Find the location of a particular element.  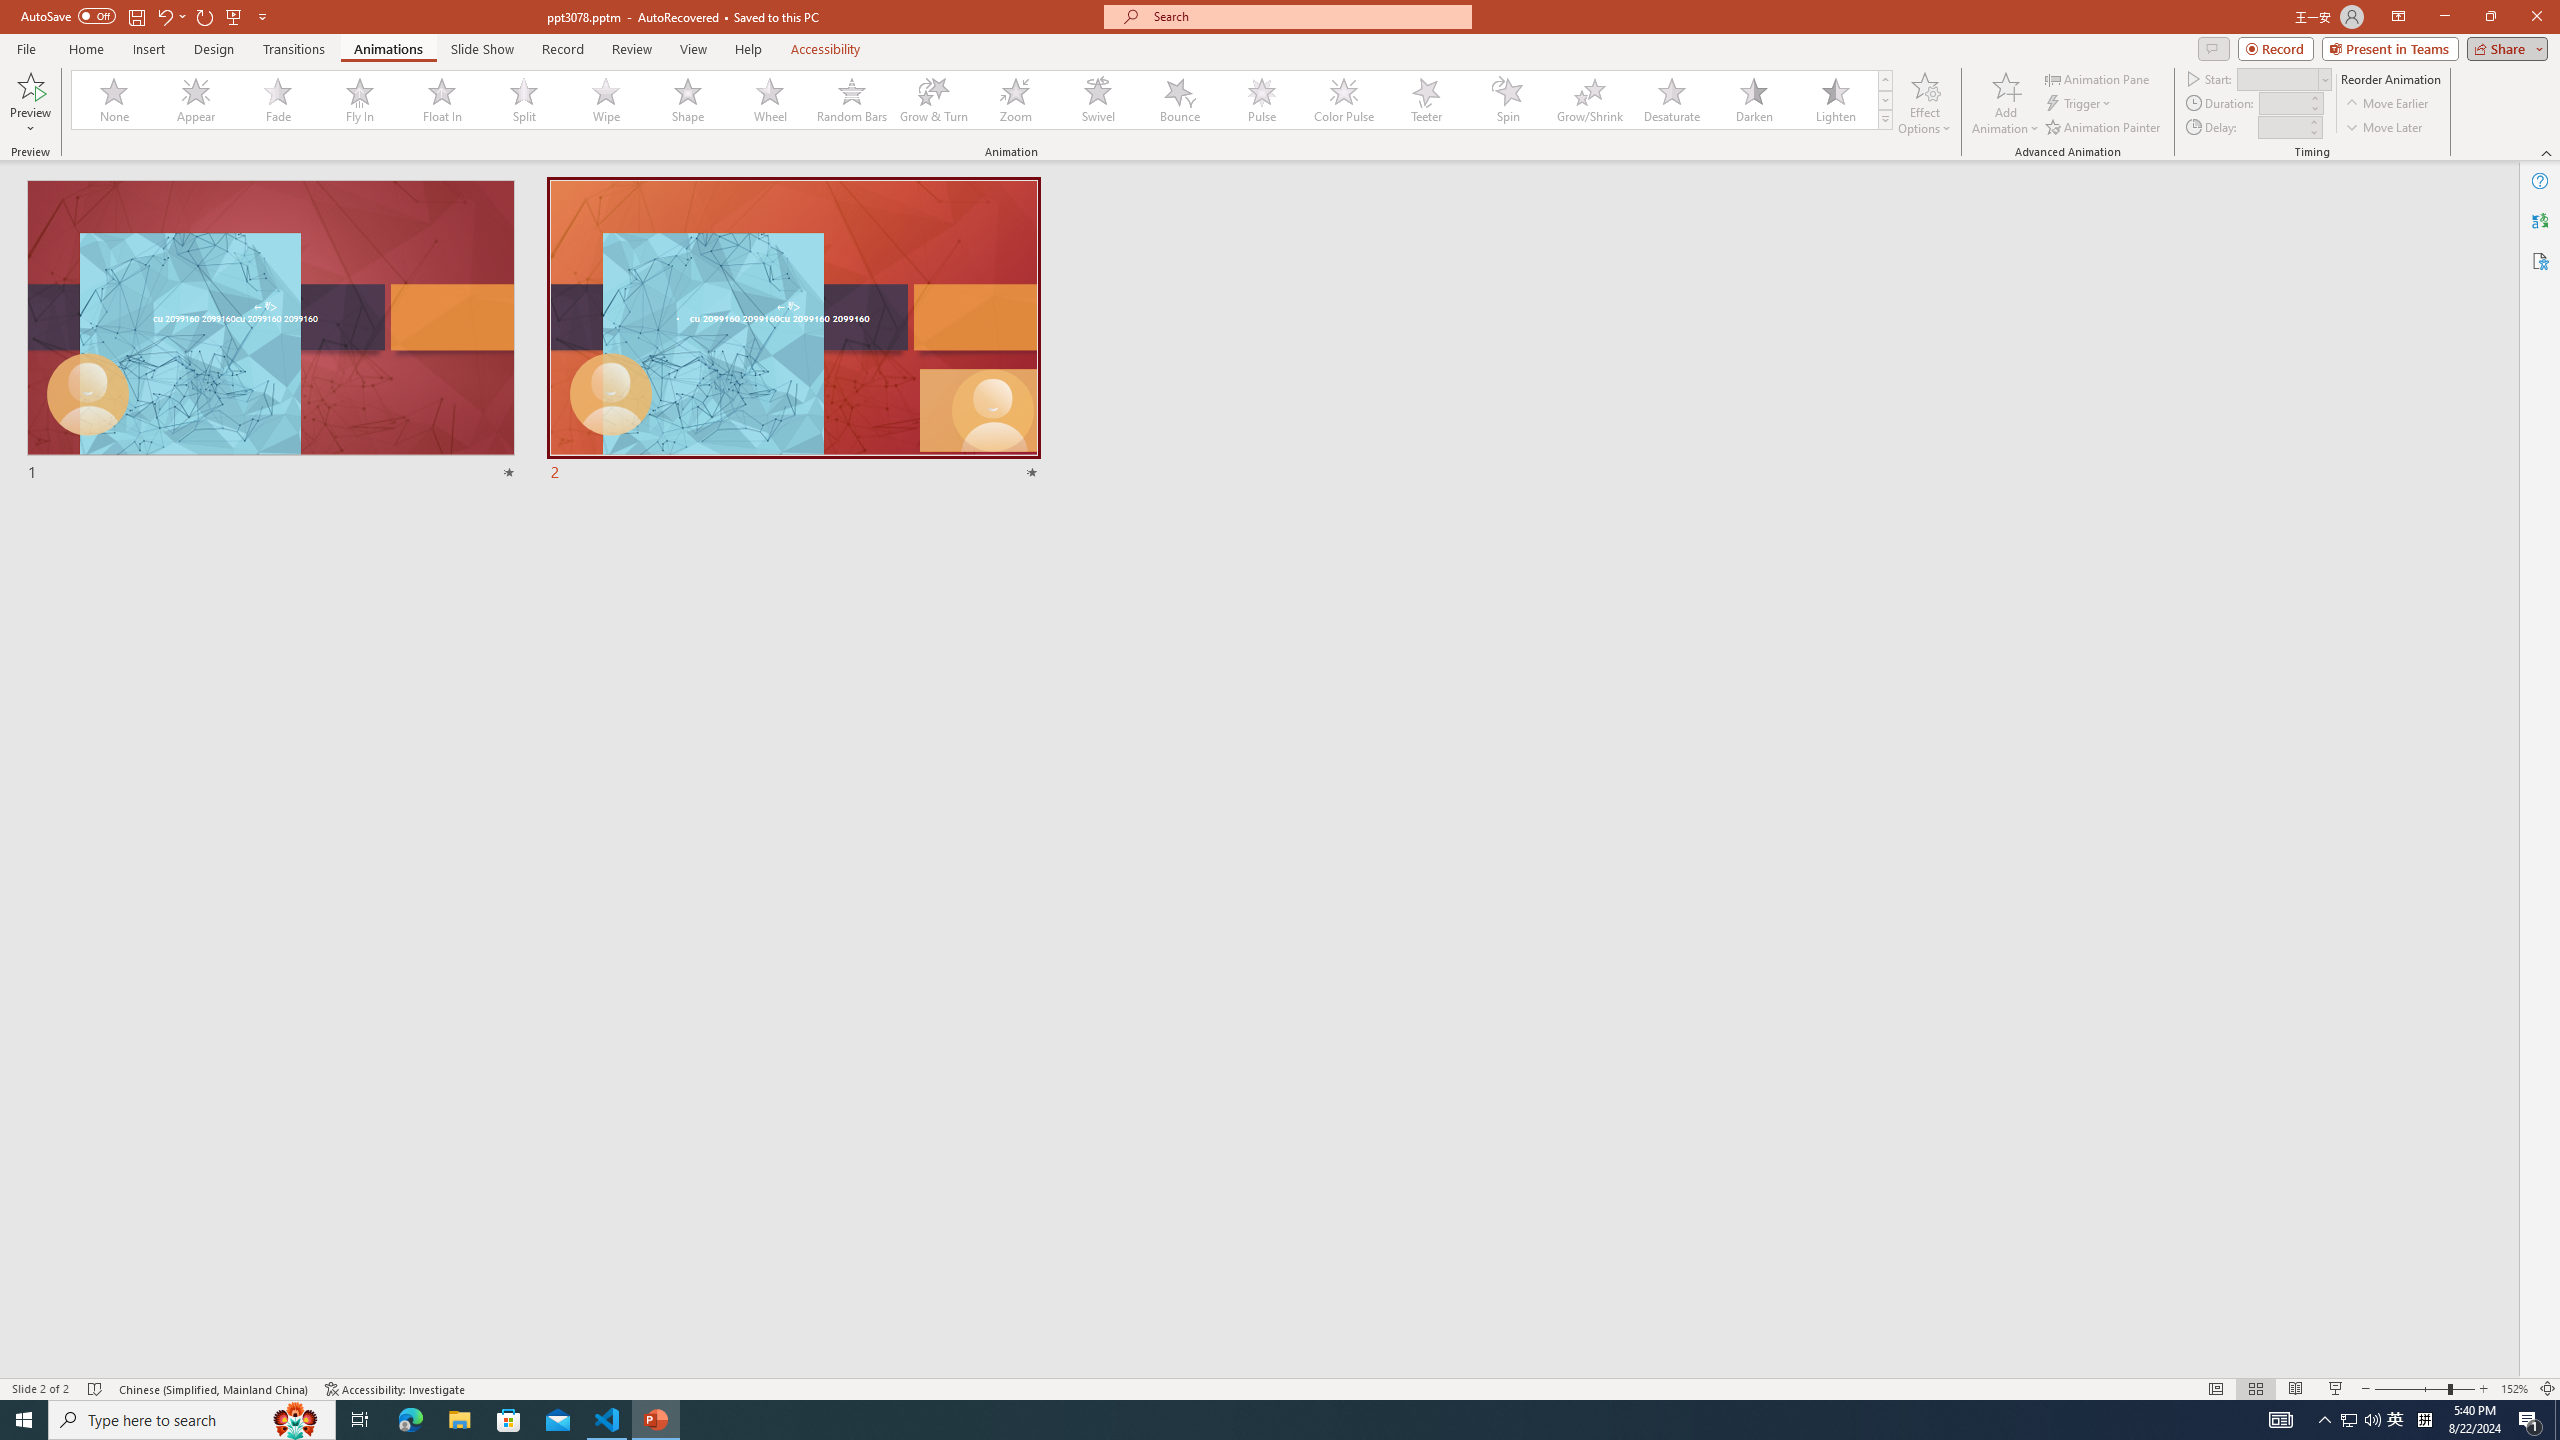

Lighten is located at coordinates (1835, 100).